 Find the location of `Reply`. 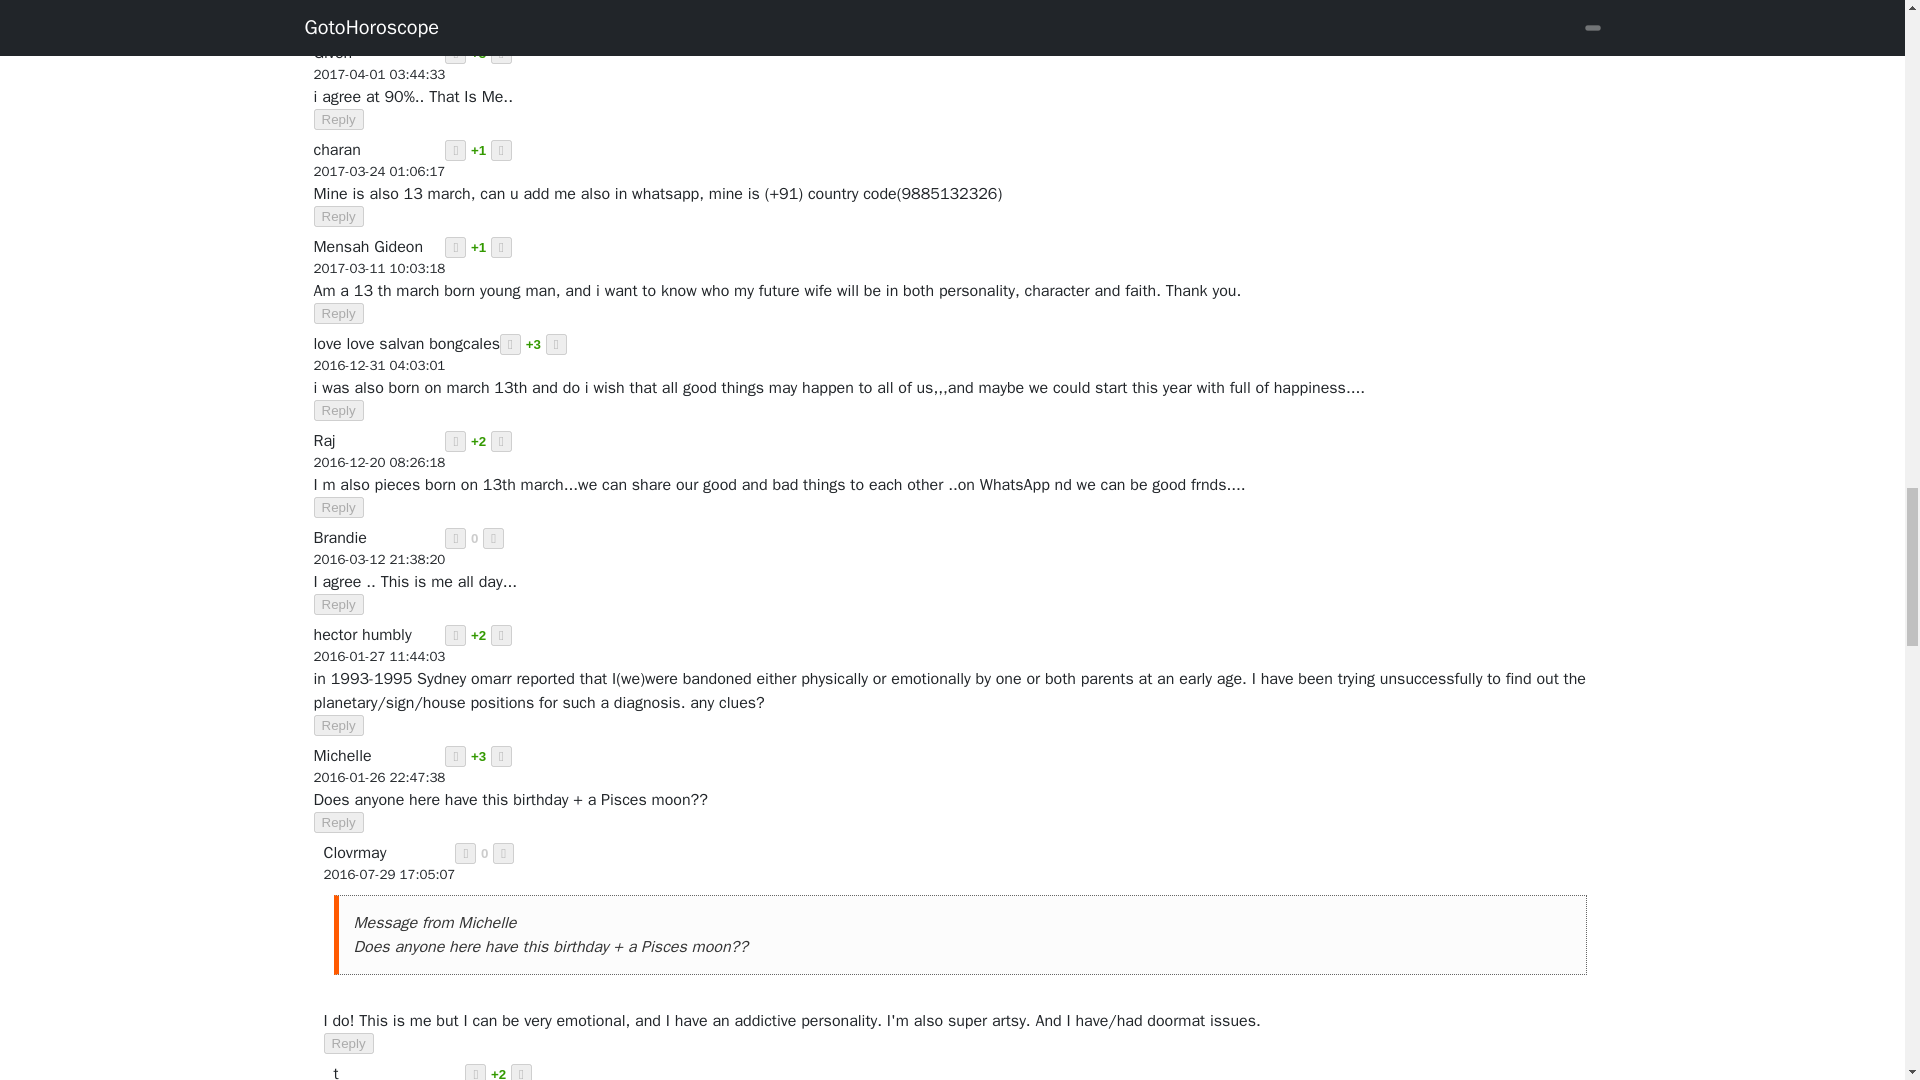

Reply is located at coordinates (339, 22).